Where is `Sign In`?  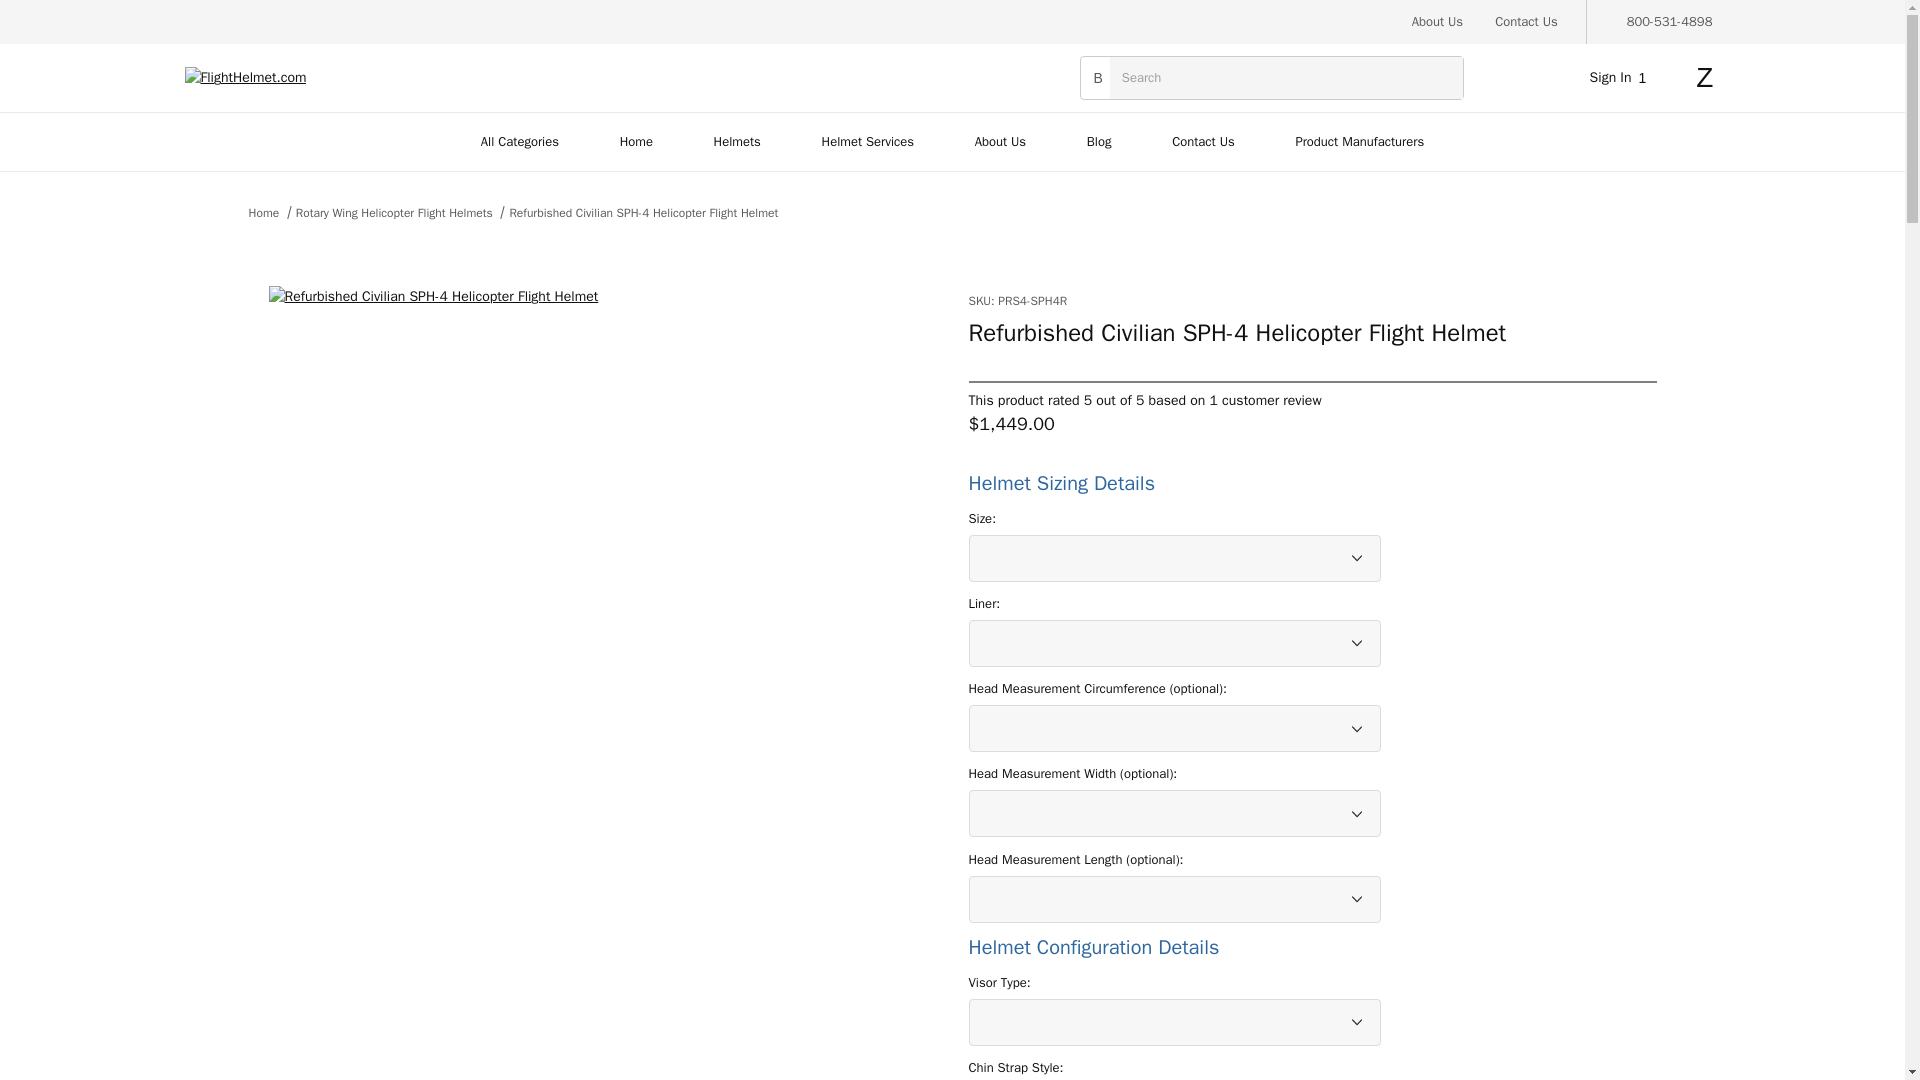
Sign In is located at coordinates (1606, 328).